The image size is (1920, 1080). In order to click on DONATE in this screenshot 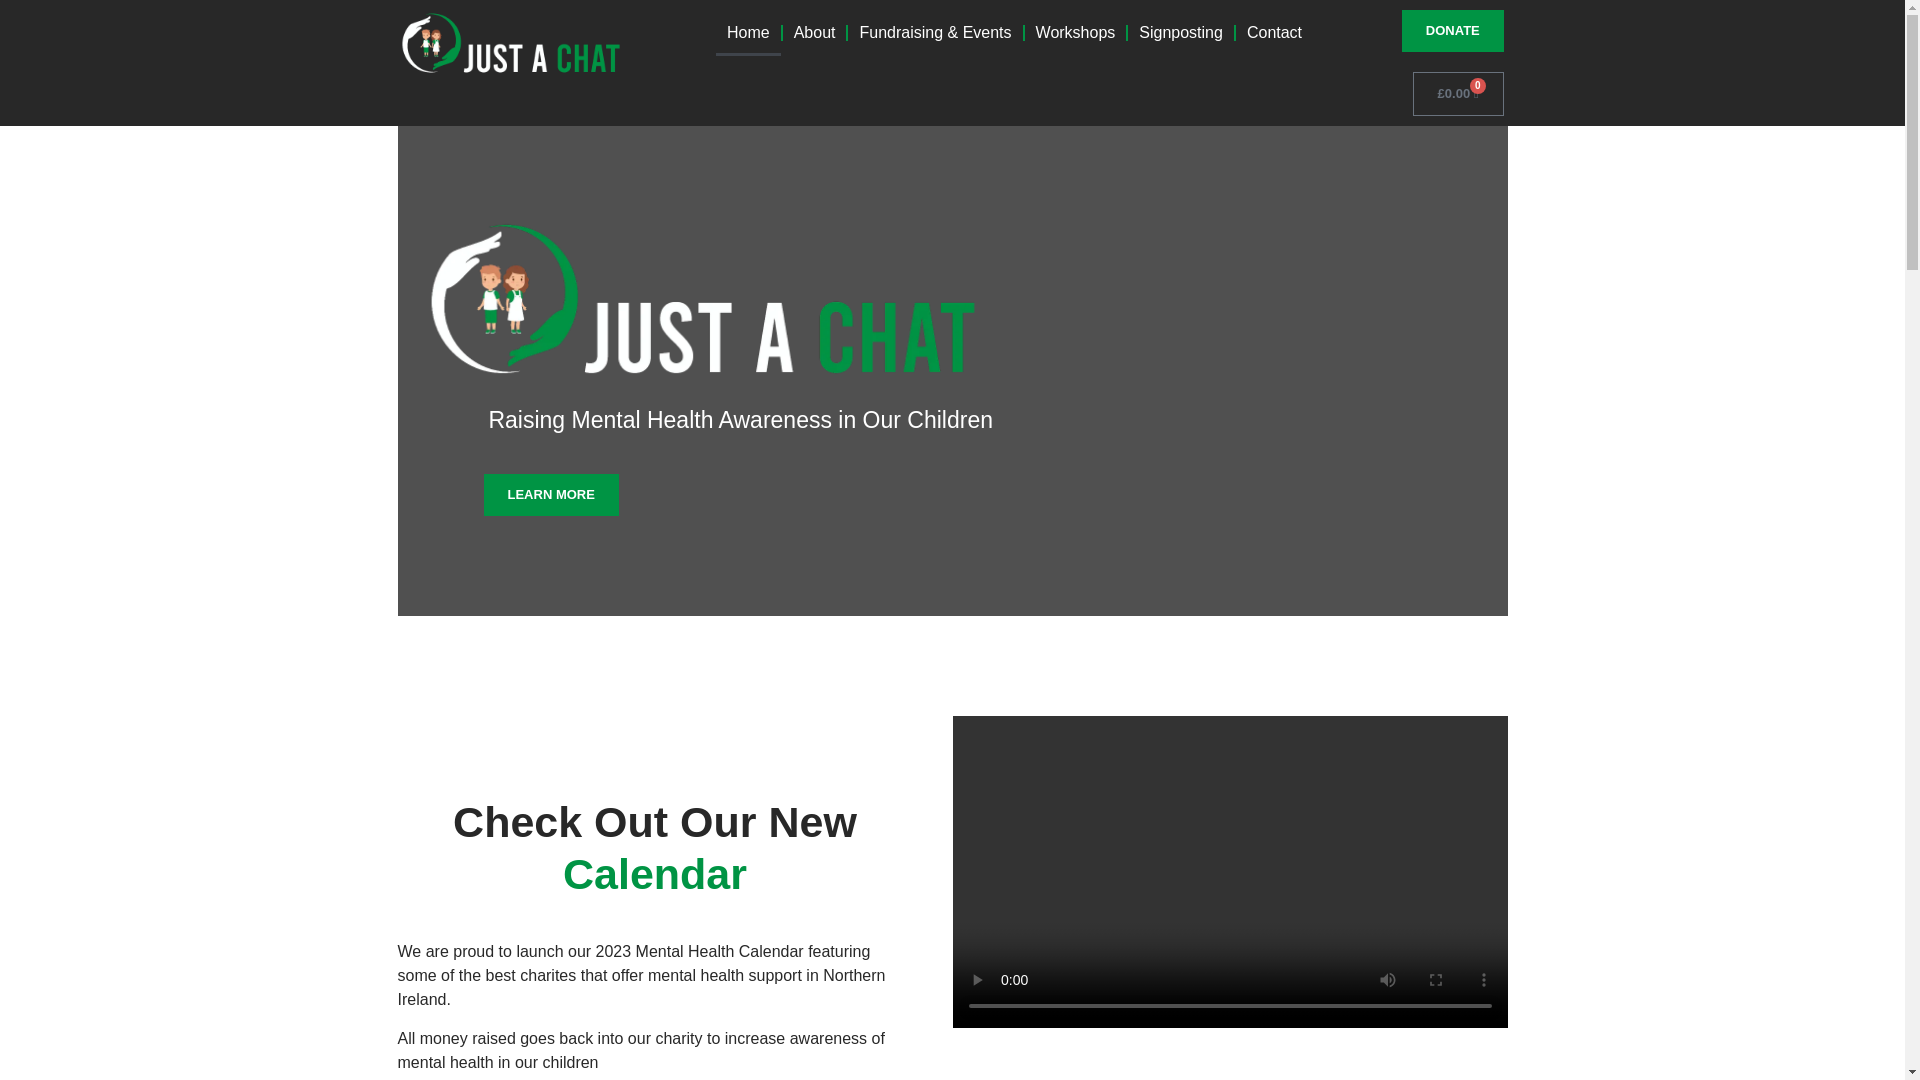, I will do `click(1452, 30)`.